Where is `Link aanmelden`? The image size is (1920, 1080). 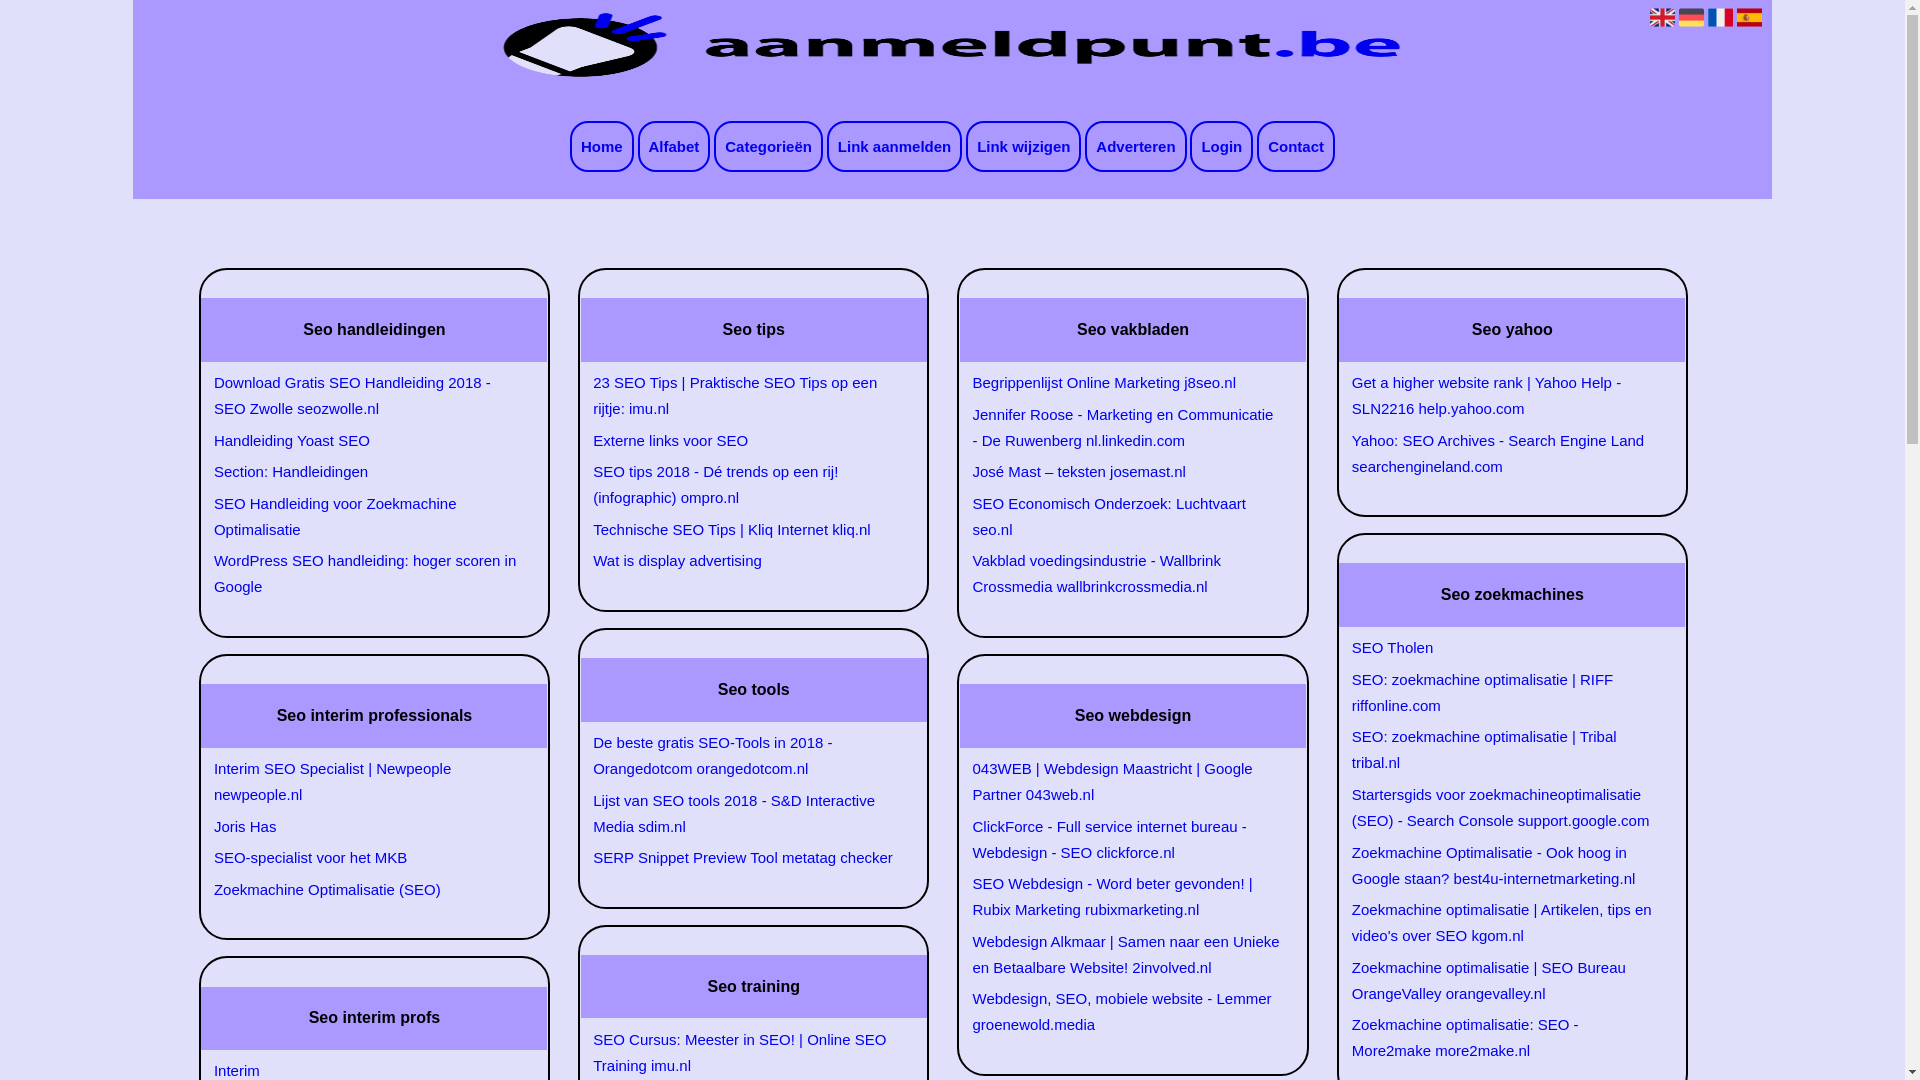 Link aanmelden is located at coordinates (894, 146).